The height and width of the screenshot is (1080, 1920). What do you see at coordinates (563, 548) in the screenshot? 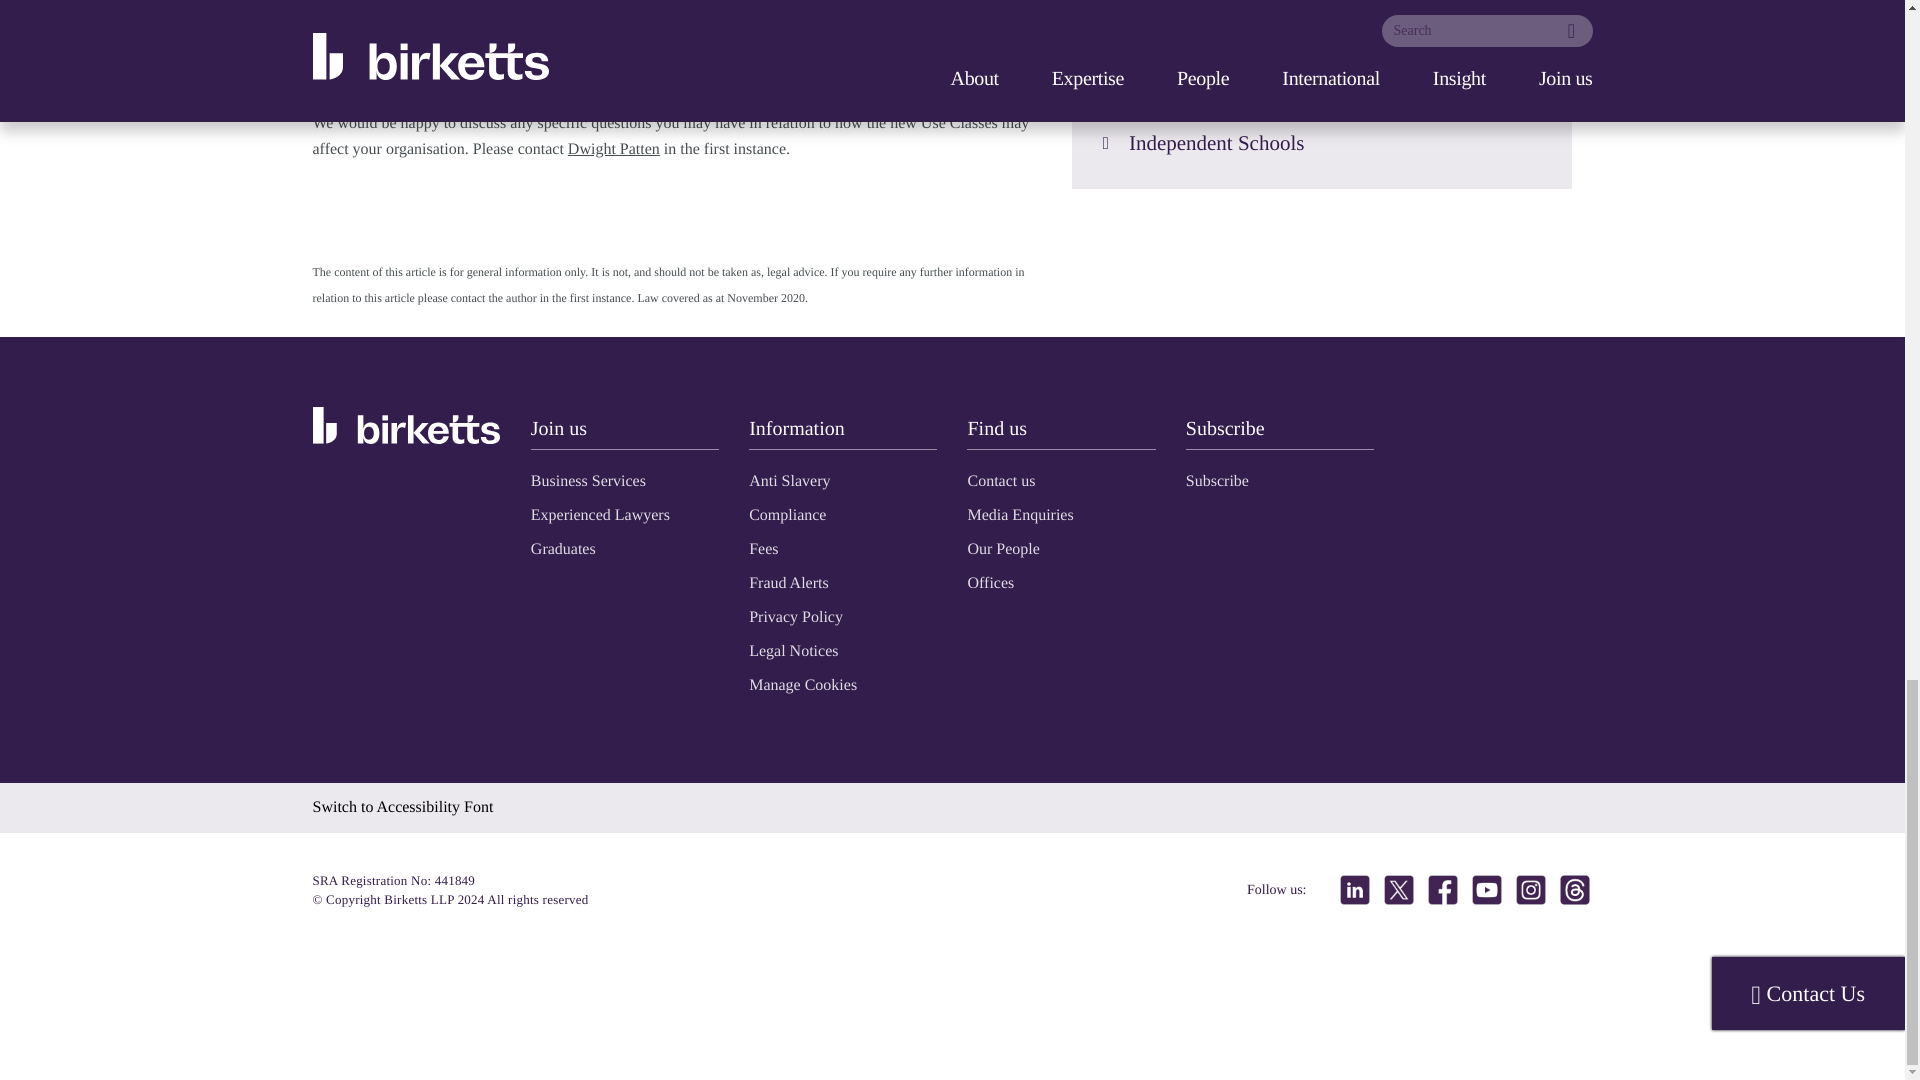
I see `Graduates` at bounding box center [563, 548].